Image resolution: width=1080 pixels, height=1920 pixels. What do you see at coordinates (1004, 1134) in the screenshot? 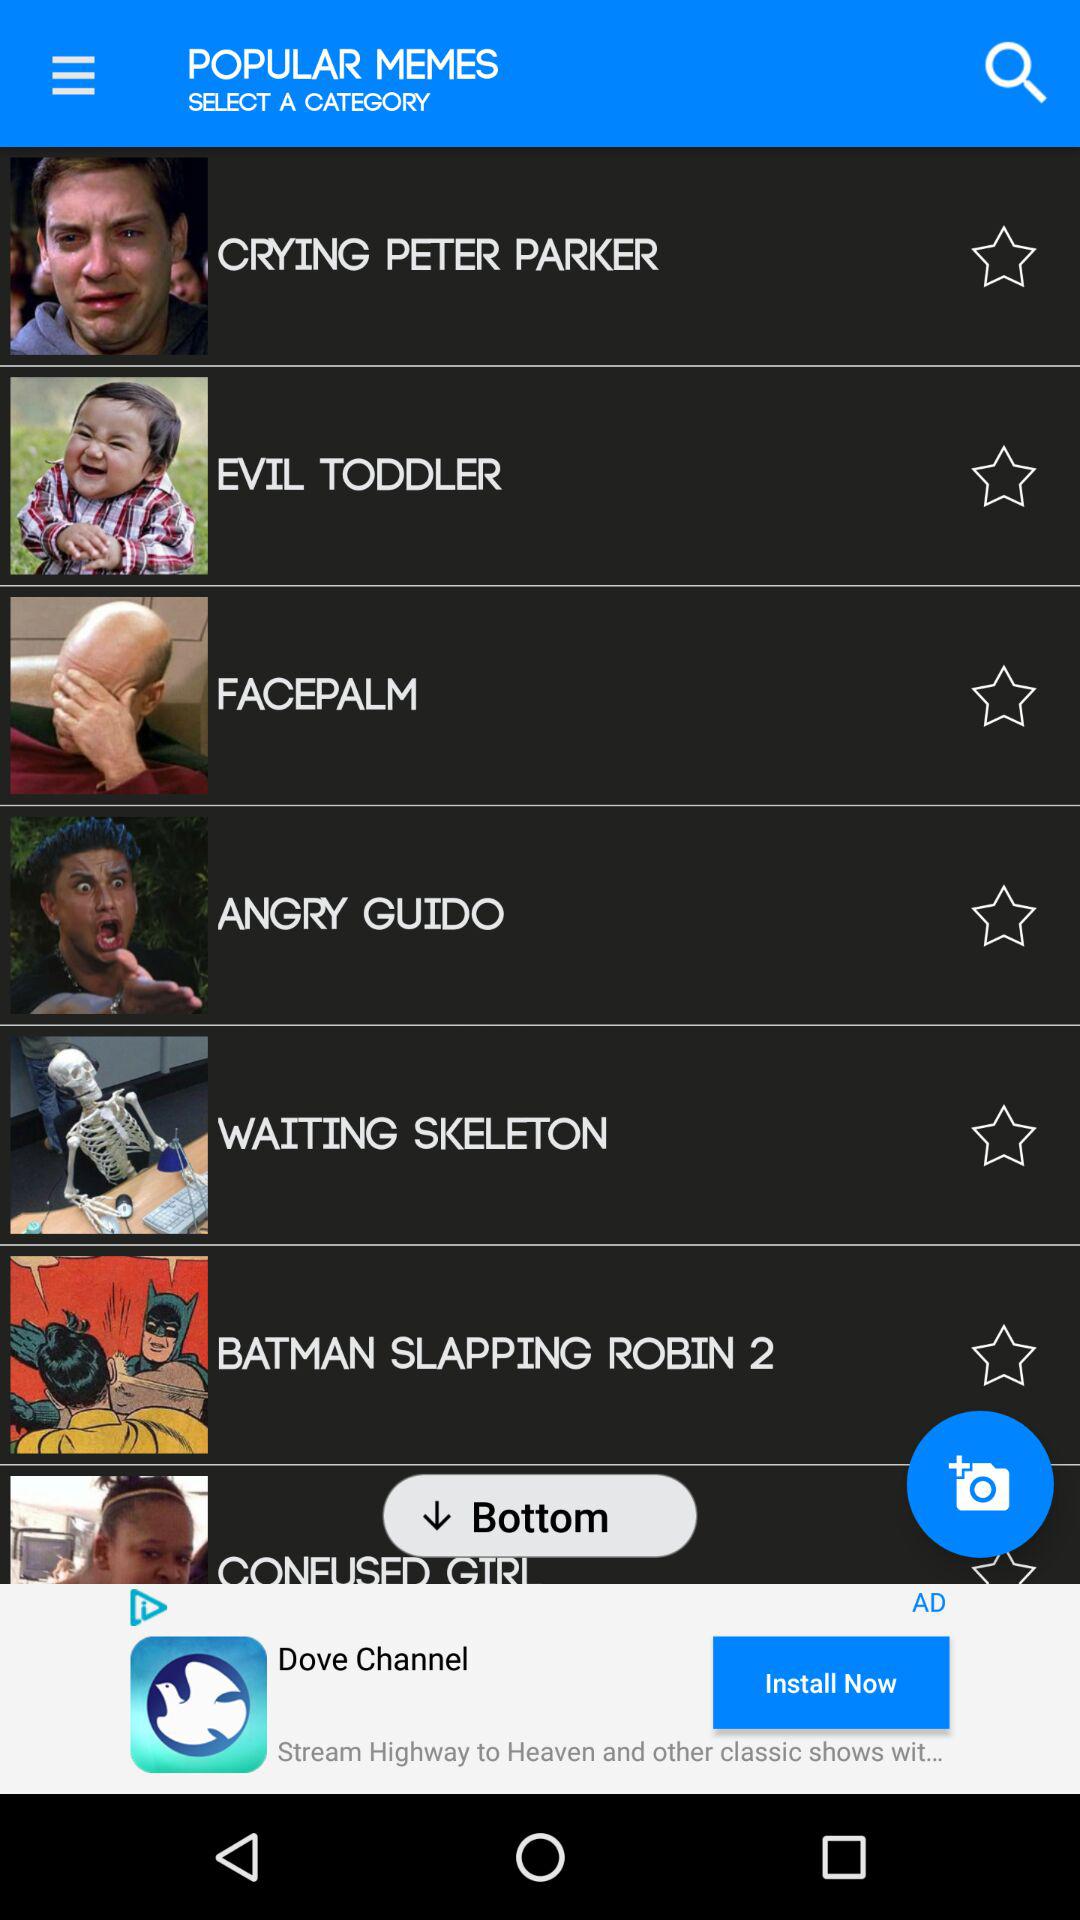
I see `favorite the meme` at bounding box center [1004, 1134].